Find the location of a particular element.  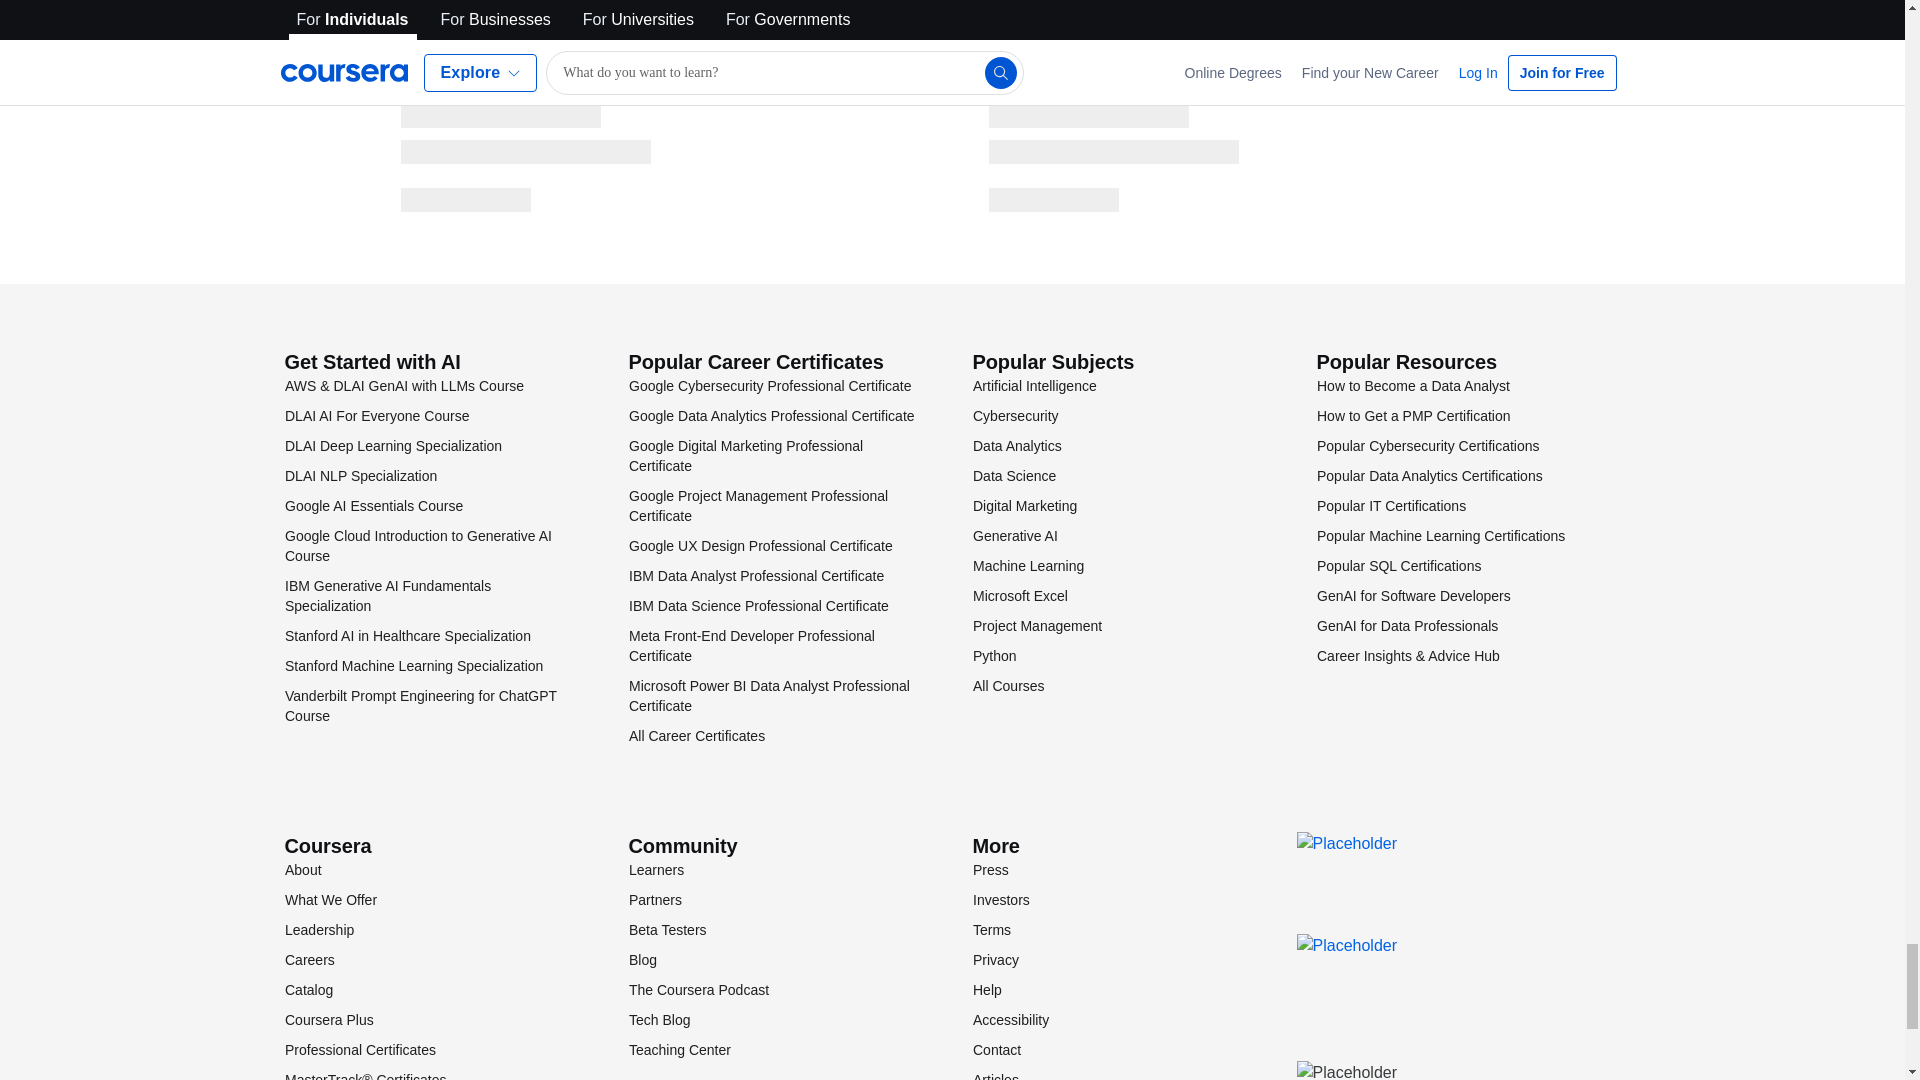

Google AI Essentials Course is located at coordinates (373, 506).